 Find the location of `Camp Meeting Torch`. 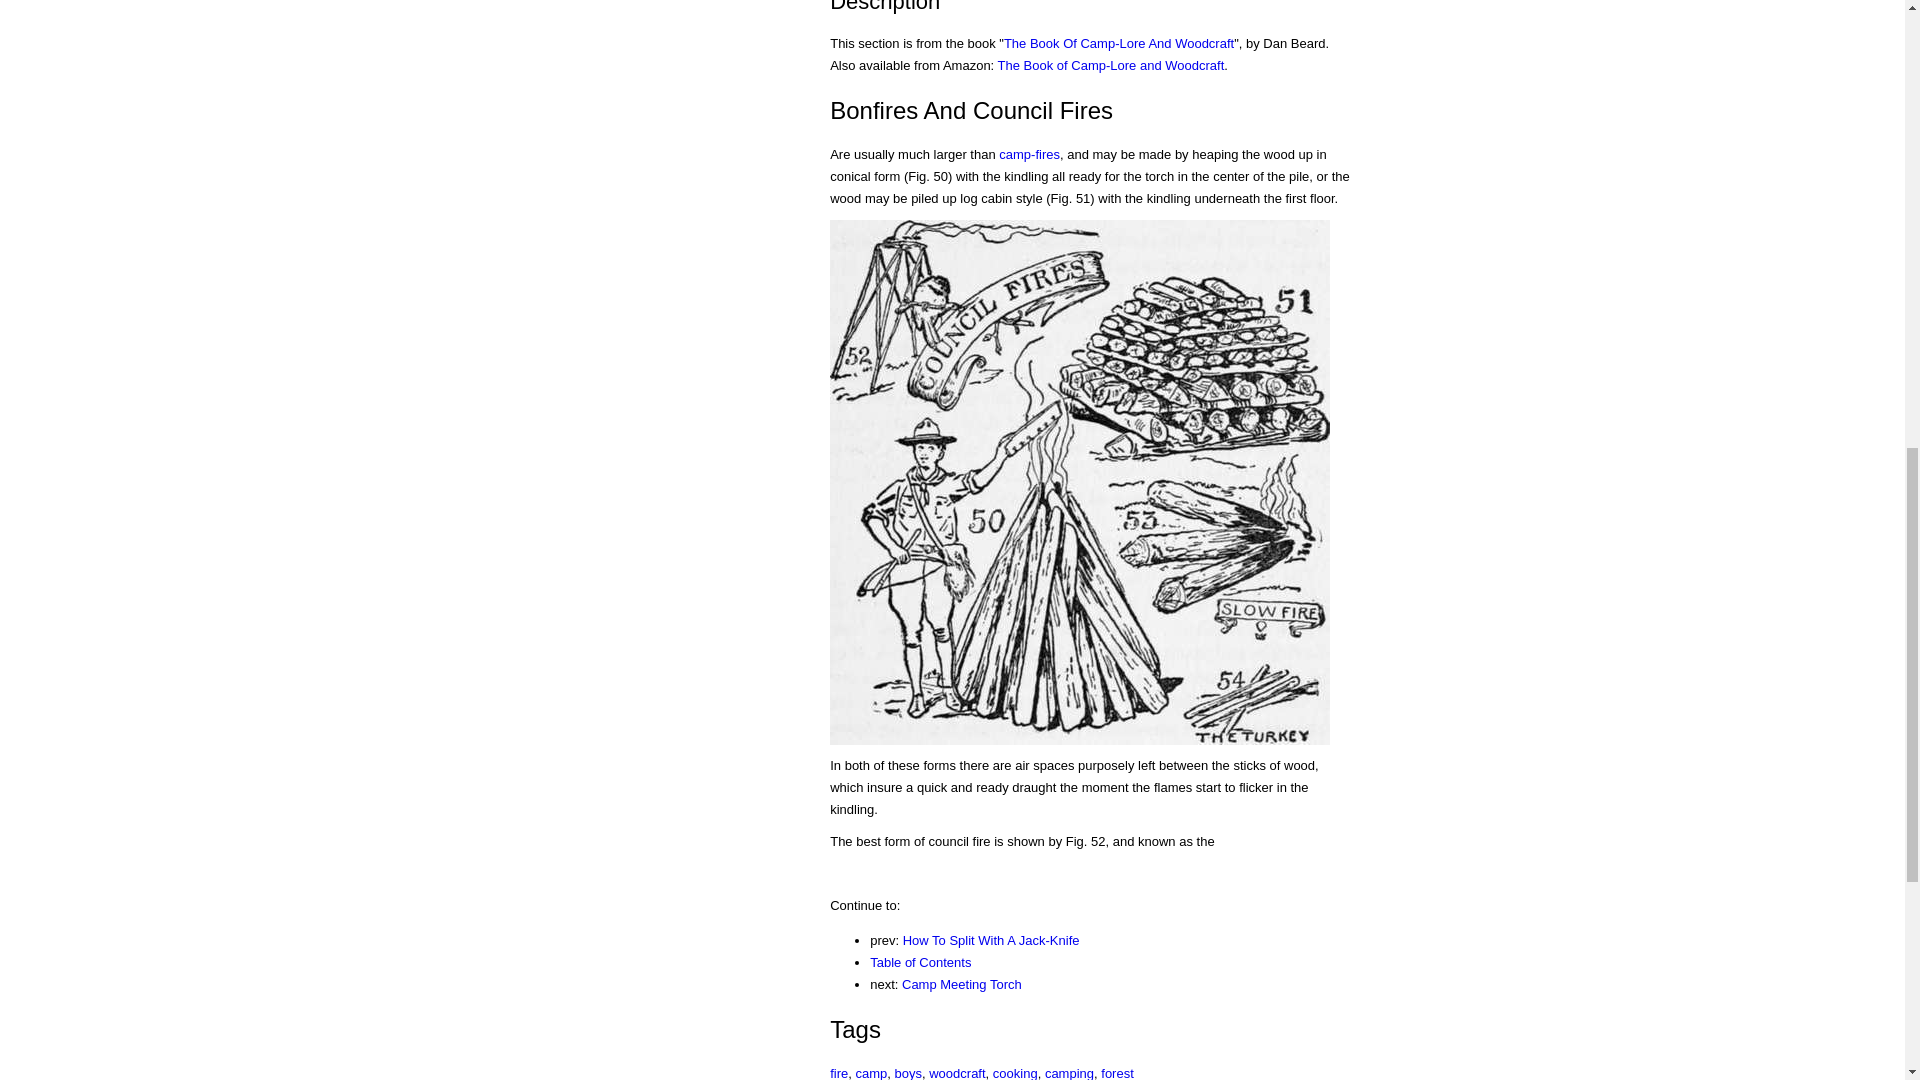

Camp Meeting Torch is located at coordinates (962, 984).